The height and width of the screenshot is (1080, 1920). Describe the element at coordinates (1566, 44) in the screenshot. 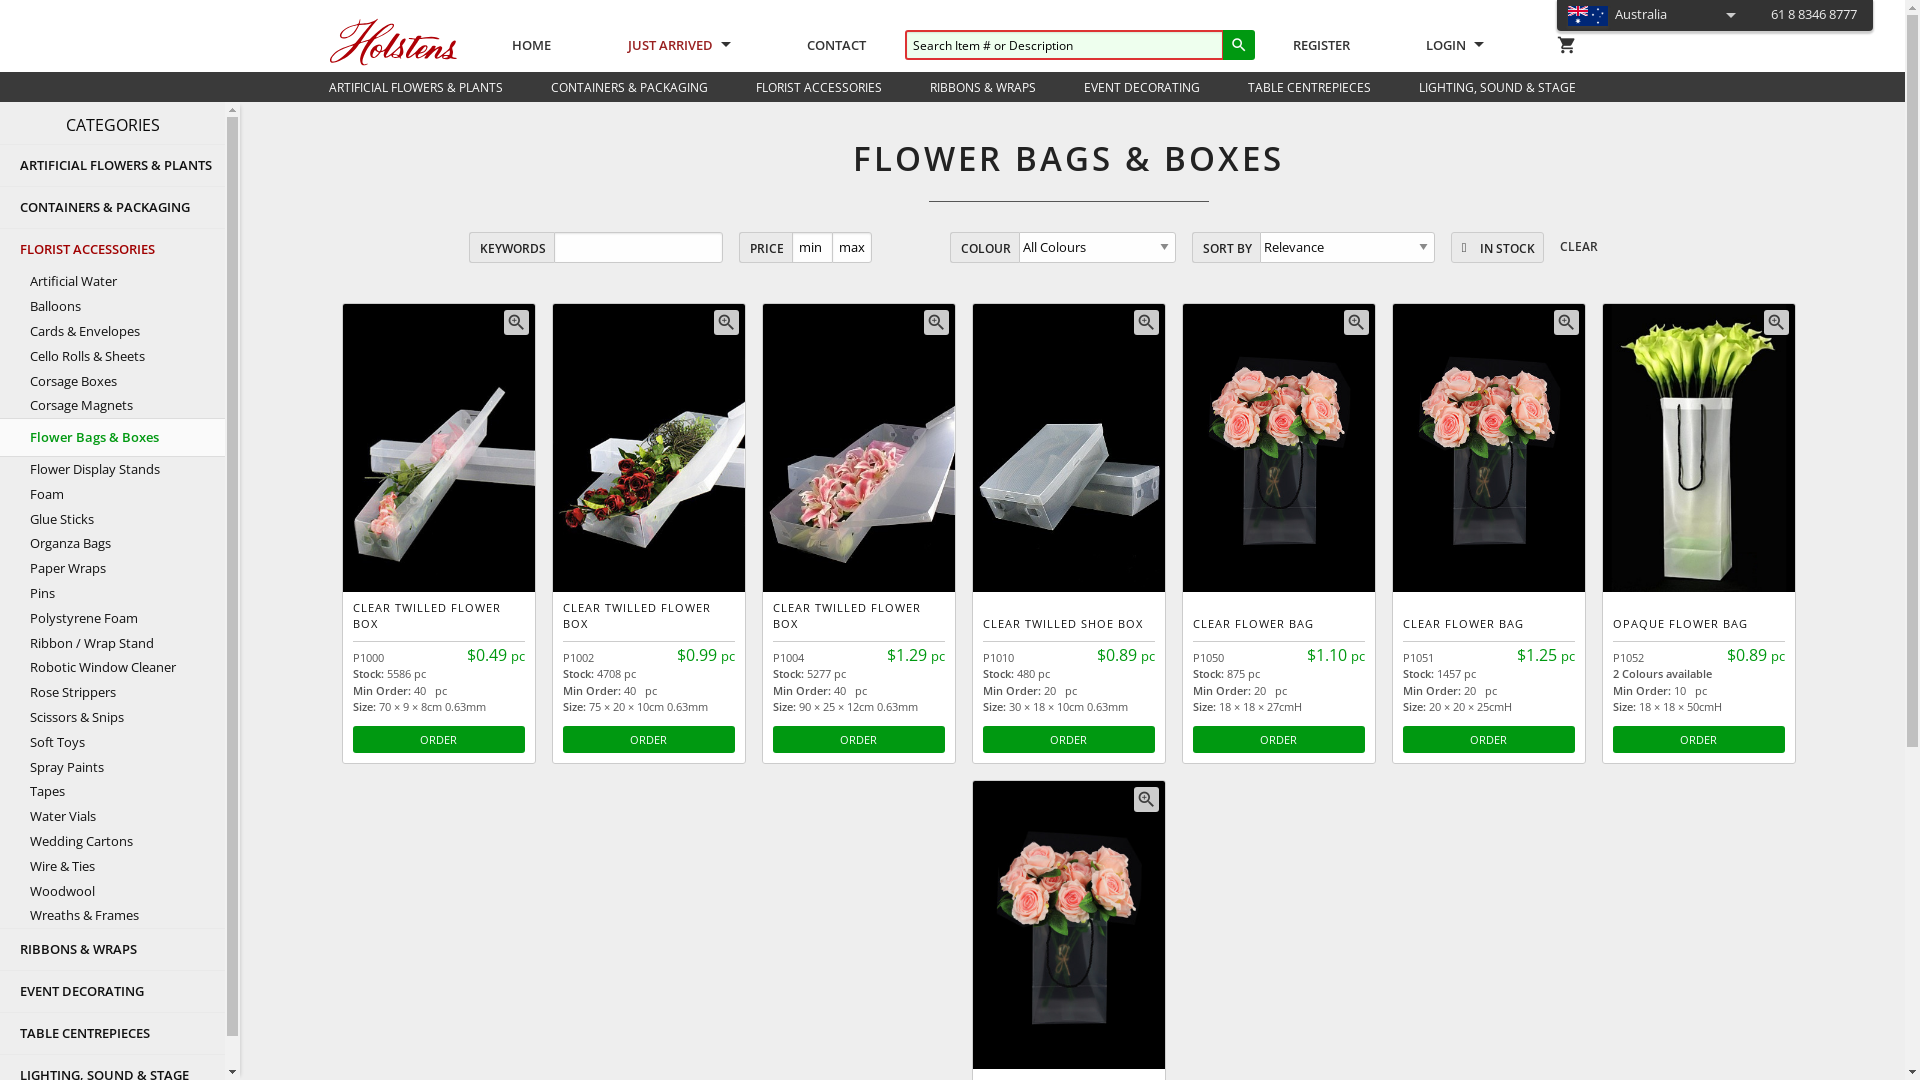

I see `shopping_cart` at that location.